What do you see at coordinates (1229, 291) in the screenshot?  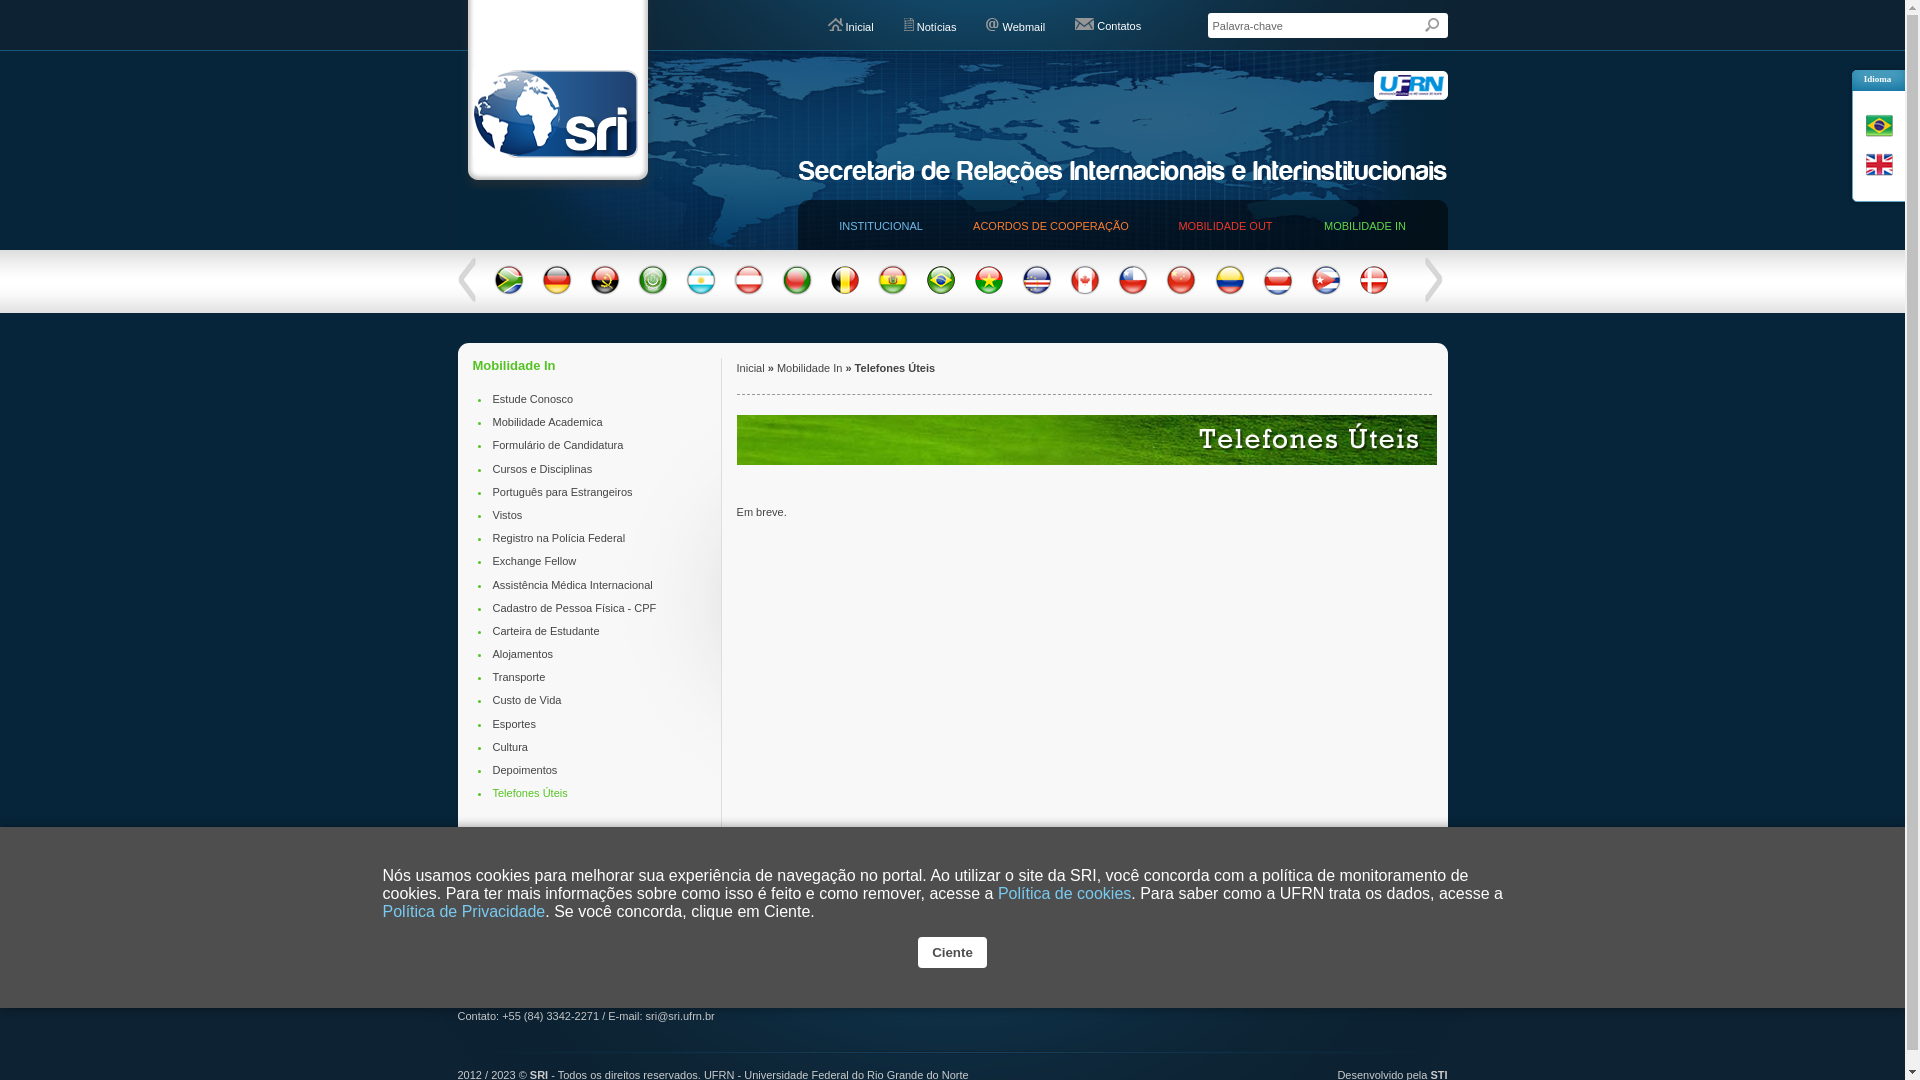 I see `Colombia` at bounding box center [1229, 291].